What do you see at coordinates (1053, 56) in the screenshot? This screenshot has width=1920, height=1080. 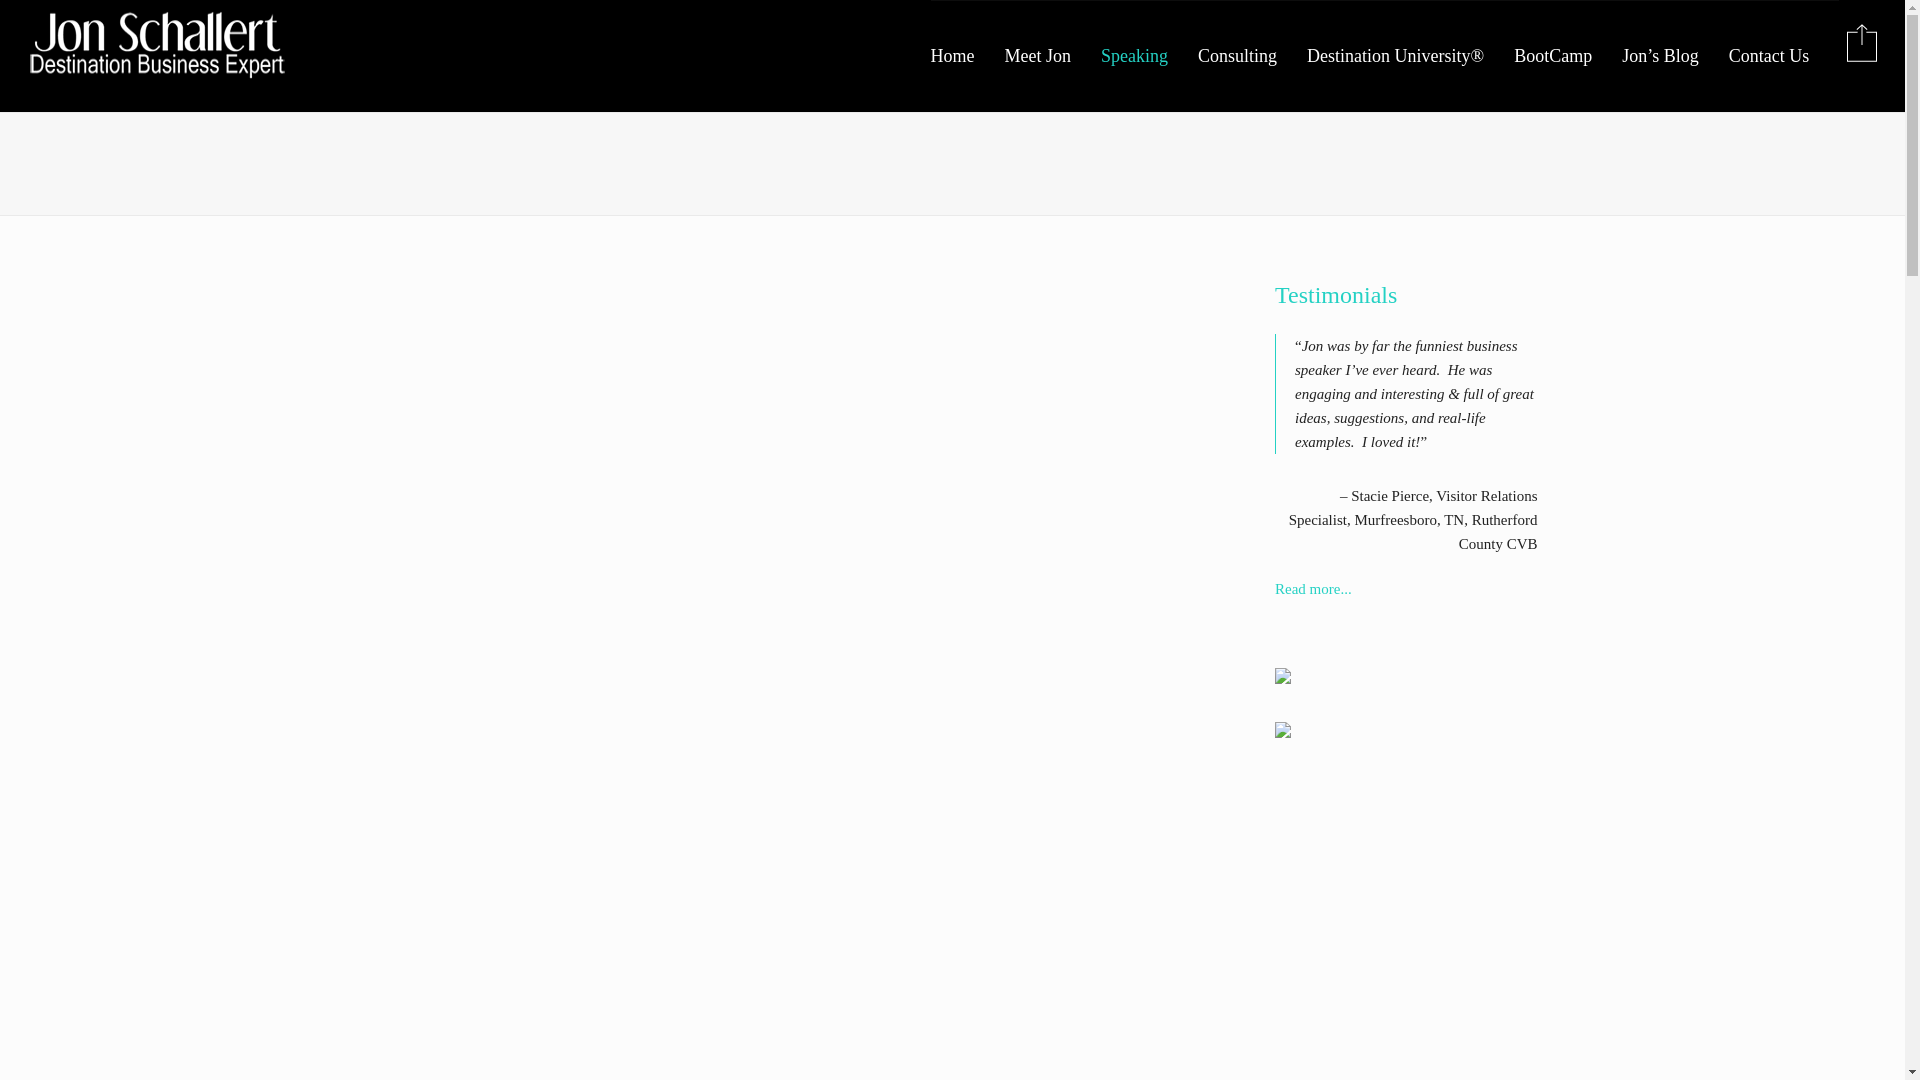 I see `Meet Jon` at bounding box center [1053, 56].